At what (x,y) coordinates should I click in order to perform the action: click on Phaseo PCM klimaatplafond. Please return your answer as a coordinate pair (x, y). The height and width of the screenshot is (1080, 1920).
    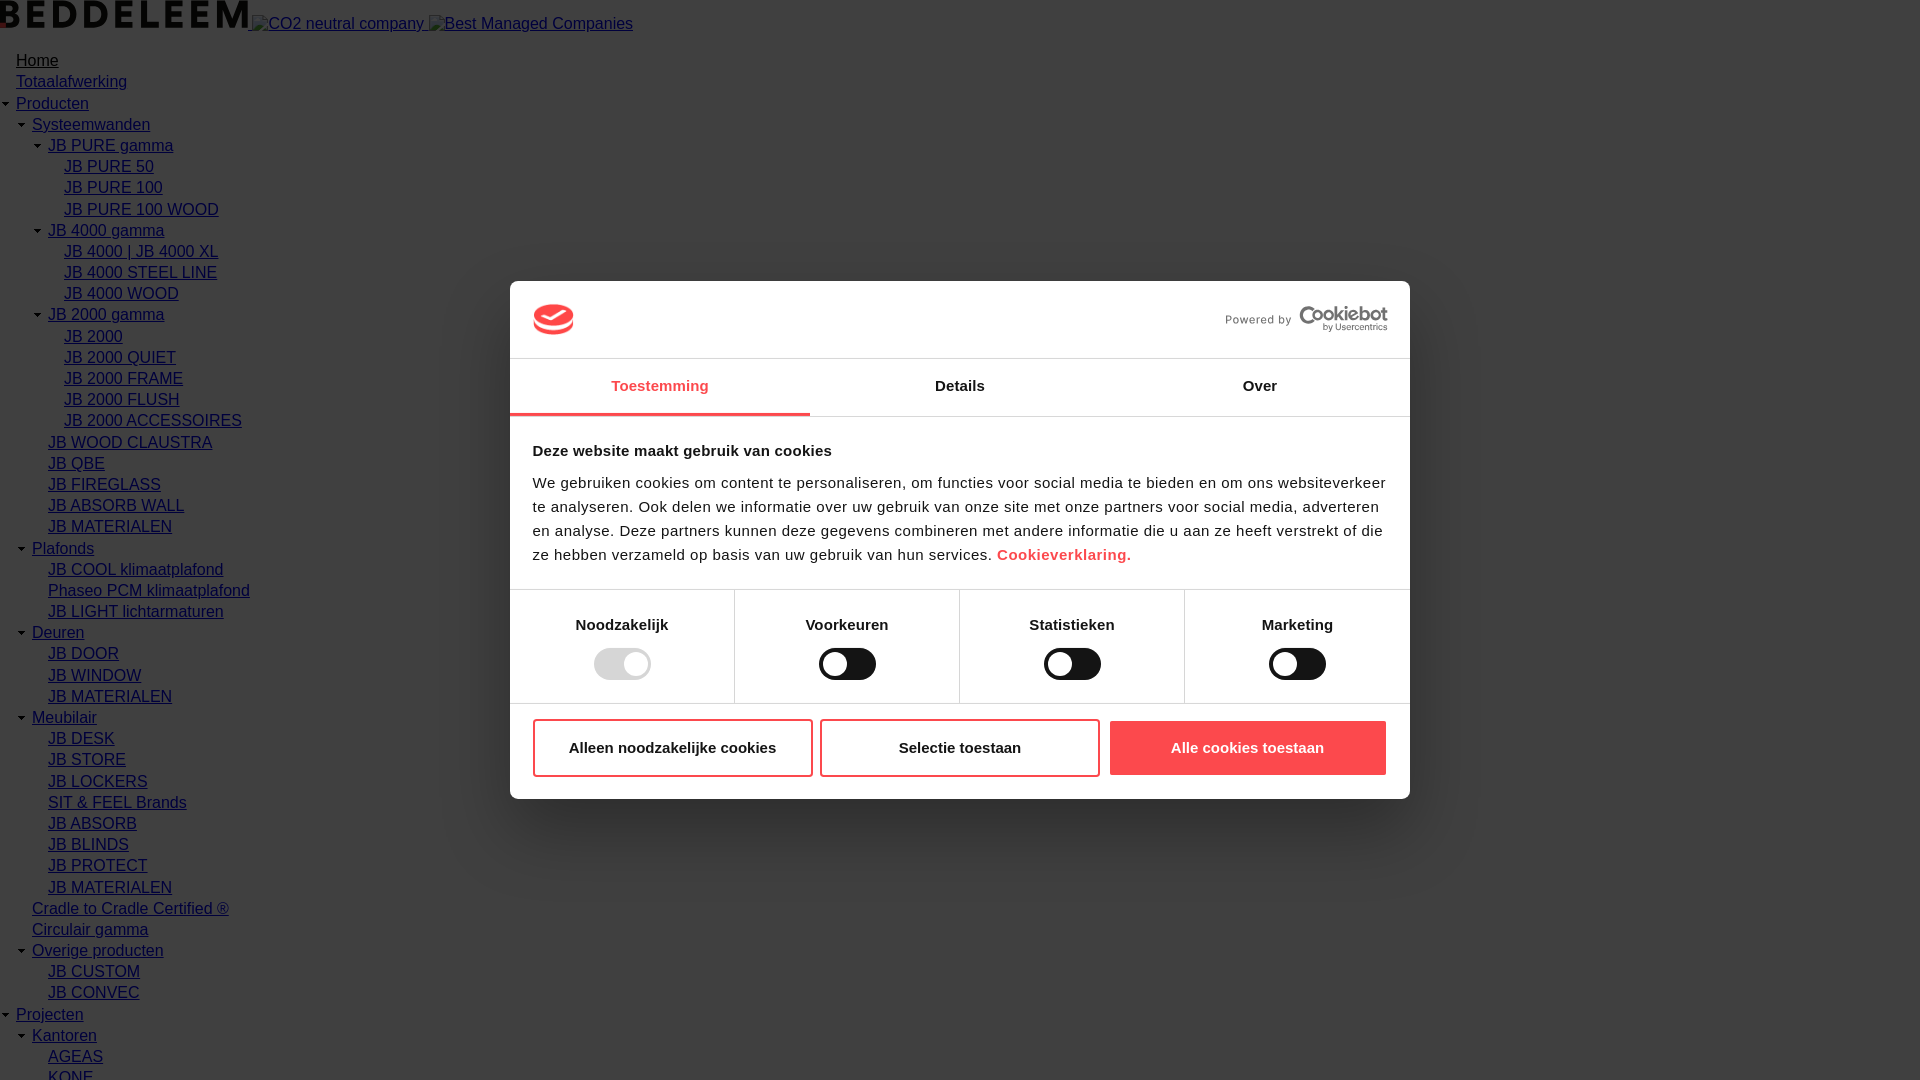
    Looking at the image, I should click on (149, 590).